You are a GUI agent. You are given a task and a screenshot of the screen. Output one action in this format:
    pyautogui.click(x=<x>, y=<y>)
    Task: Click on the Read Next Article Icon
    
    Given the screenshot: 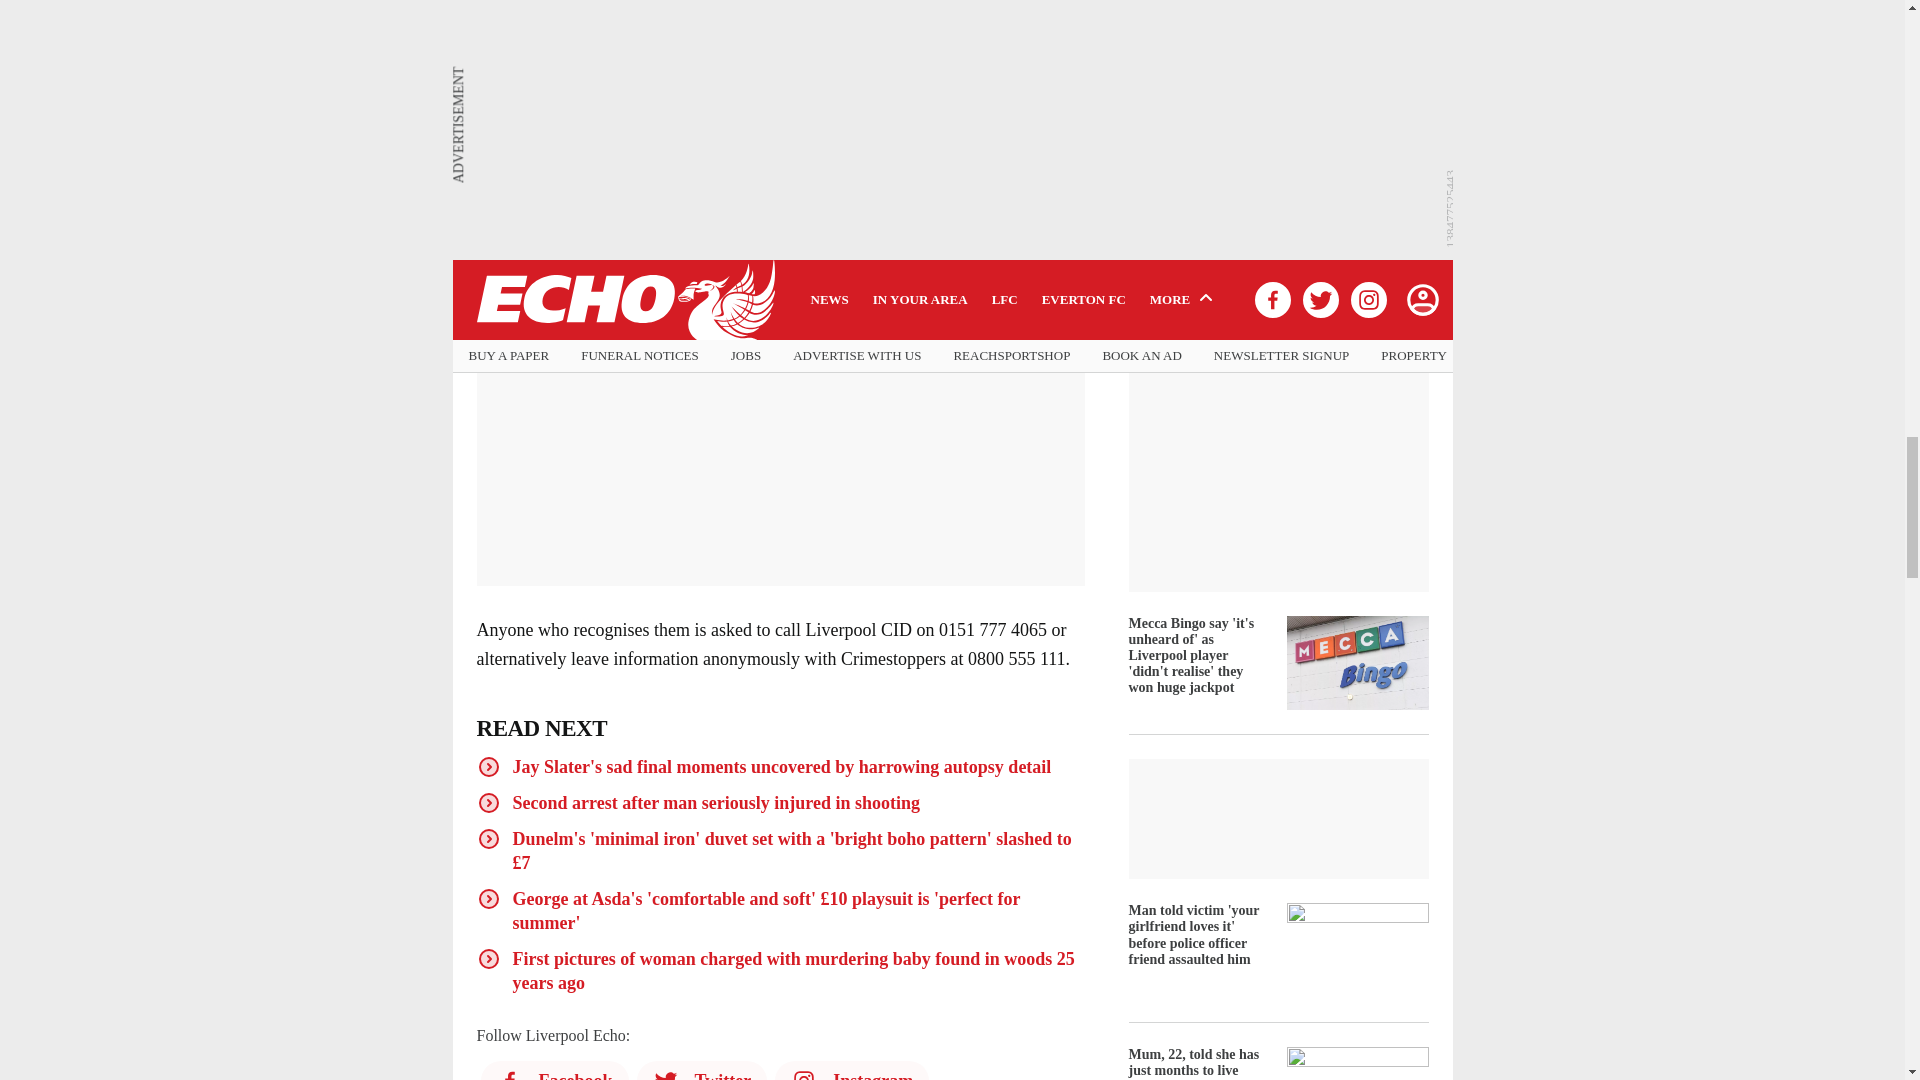 What is the action you would take?
    pyautogui.click(x=488, y=898)
    